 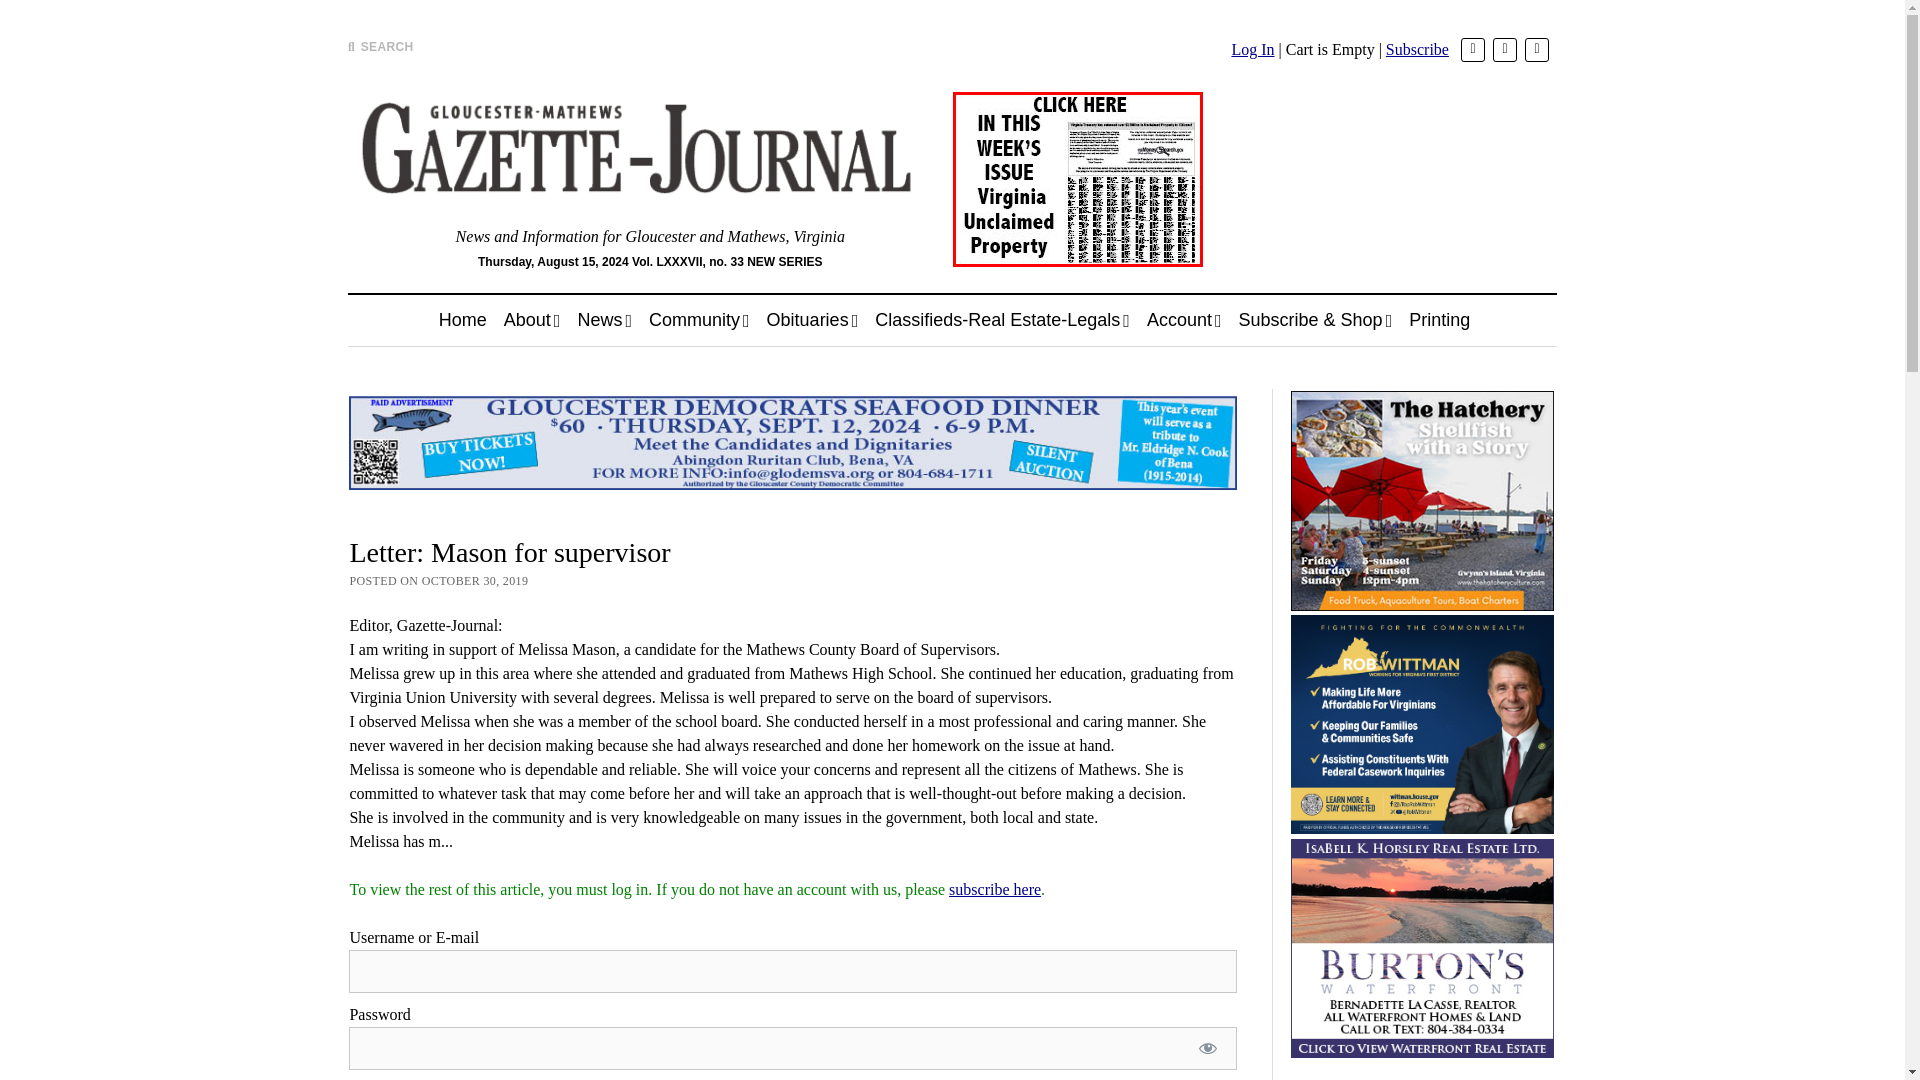 What do you see at coordinates (1536, 49) in the screenshot?
I see `instagram` at bounding box center [1536, 49].